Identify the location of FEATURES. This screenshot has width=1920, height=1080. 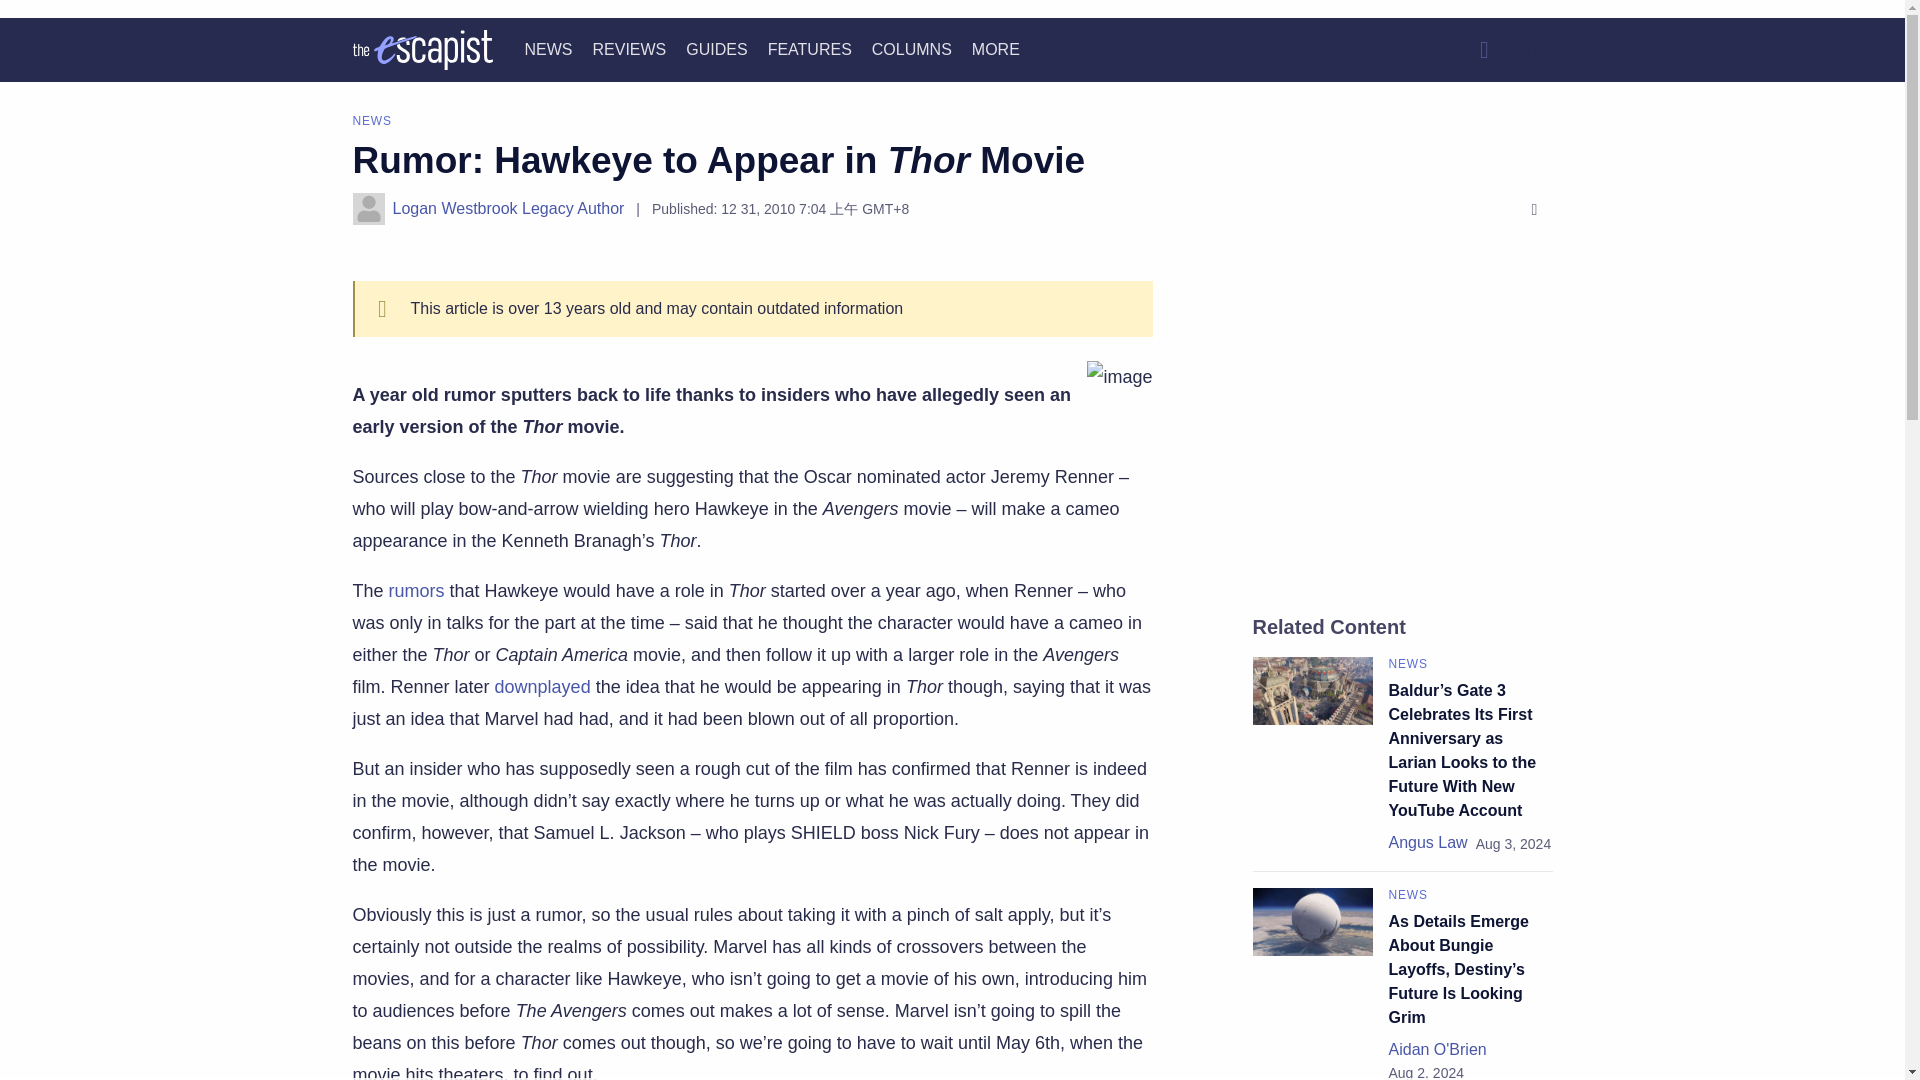
(810, 50).